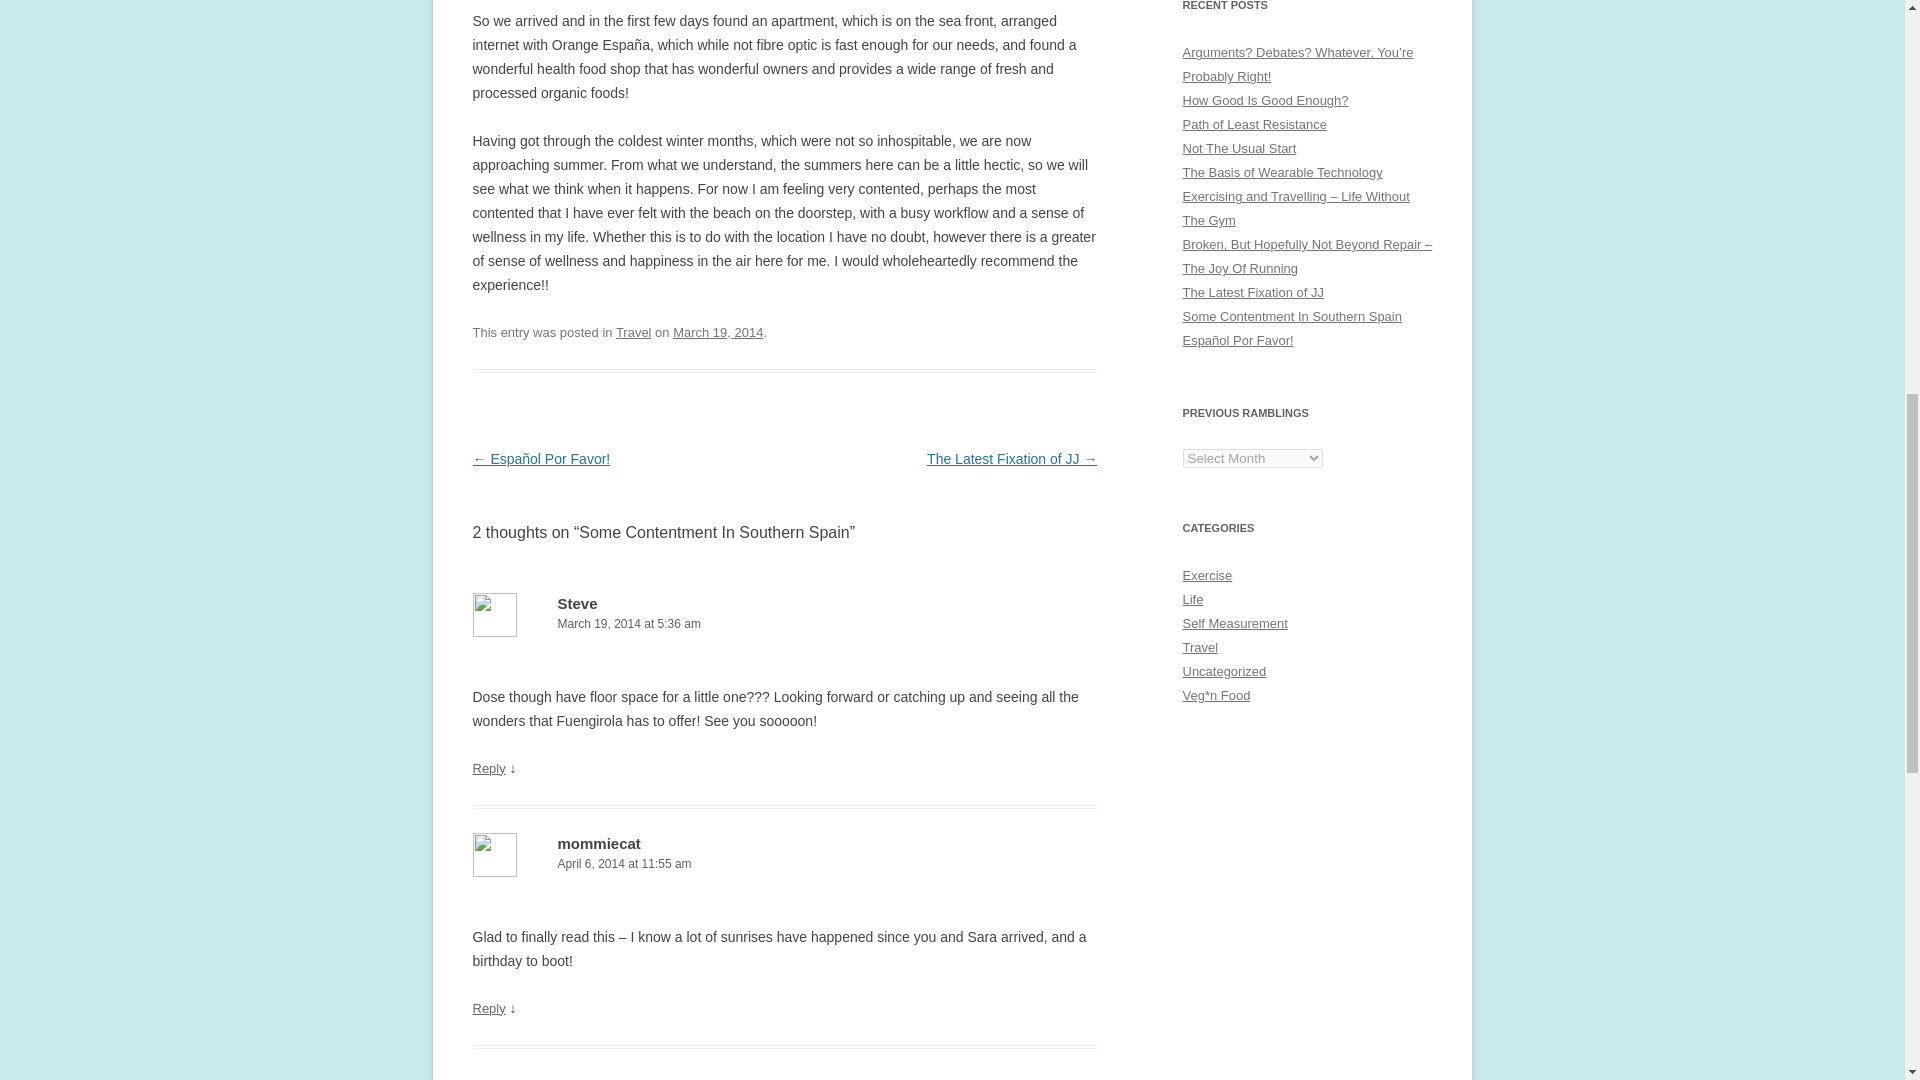 The image size is (1920, 1080). What do you see at coordinates (784, 864) in the screenshot?
I see `April 6, 2014 at 11:55 am` at bounding box center [784, 864].